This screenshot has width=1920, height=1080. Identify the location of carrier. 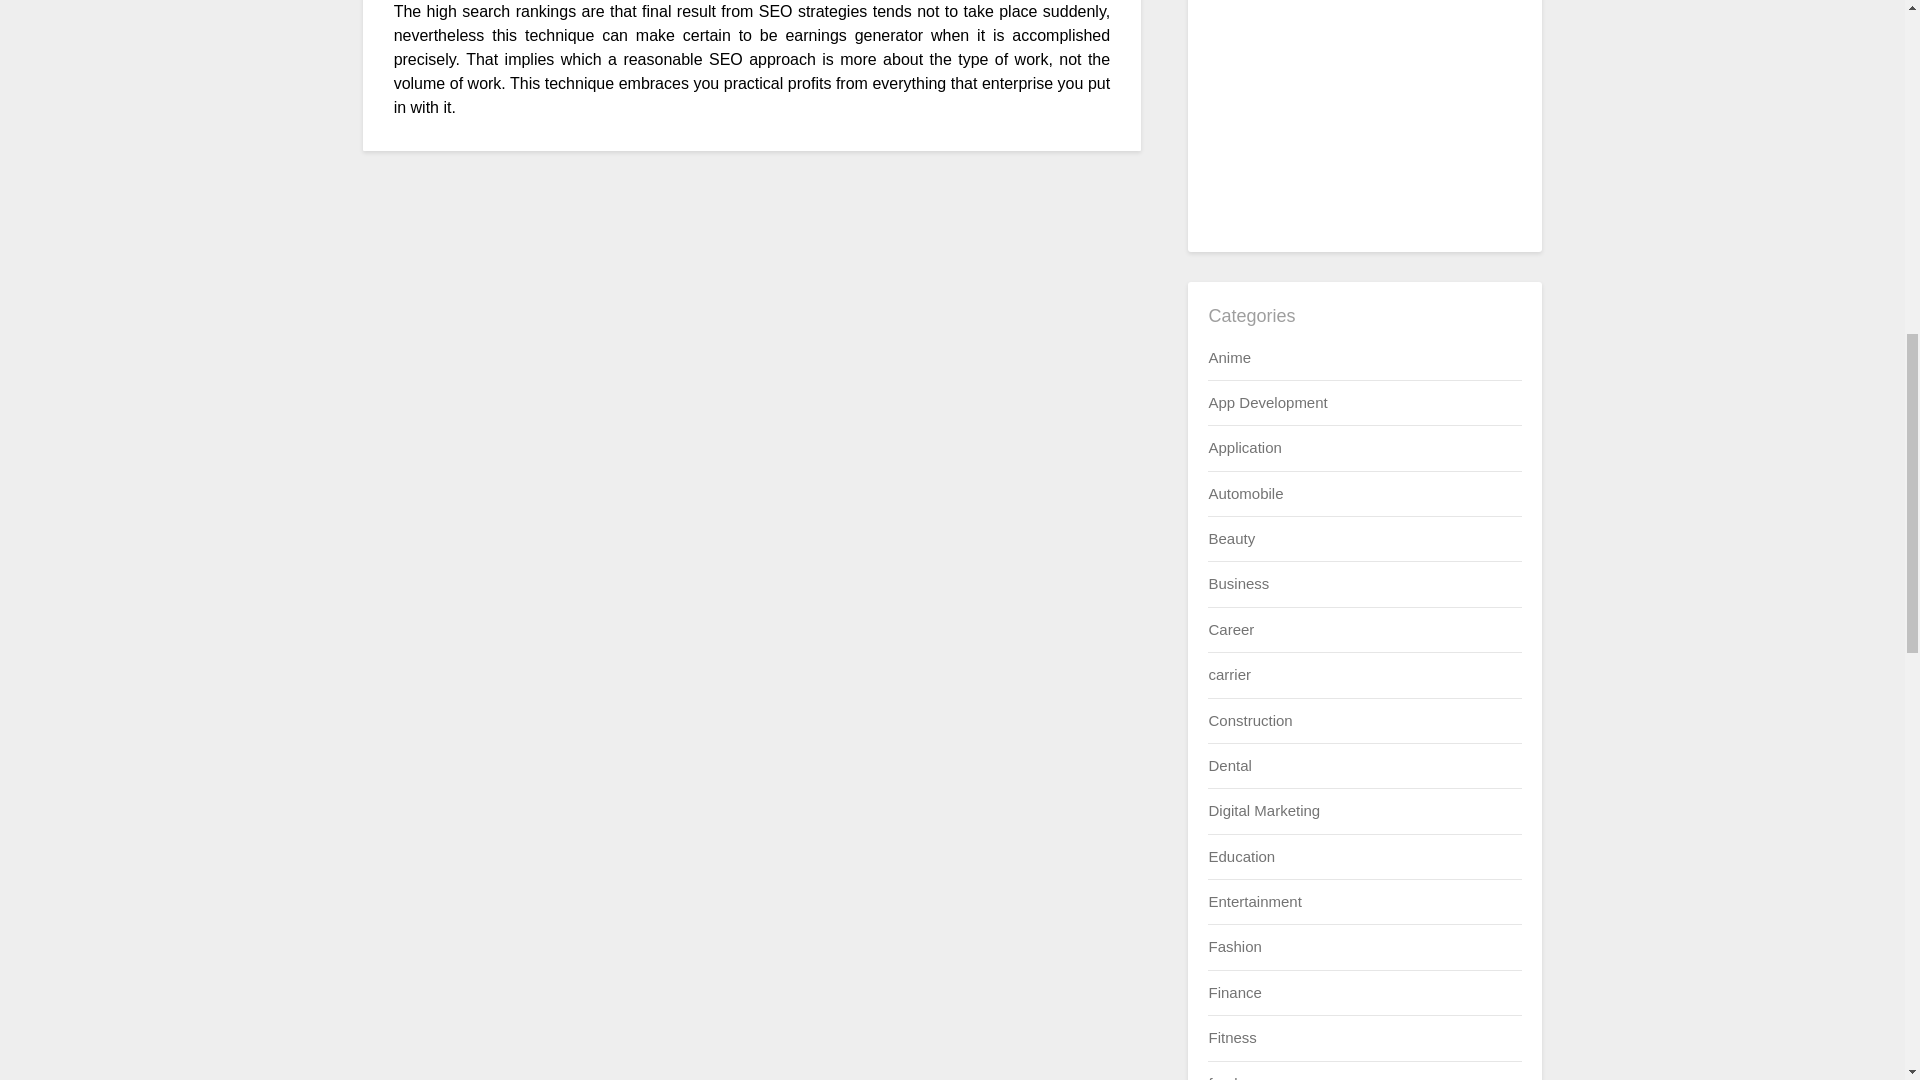
(1229, 674).